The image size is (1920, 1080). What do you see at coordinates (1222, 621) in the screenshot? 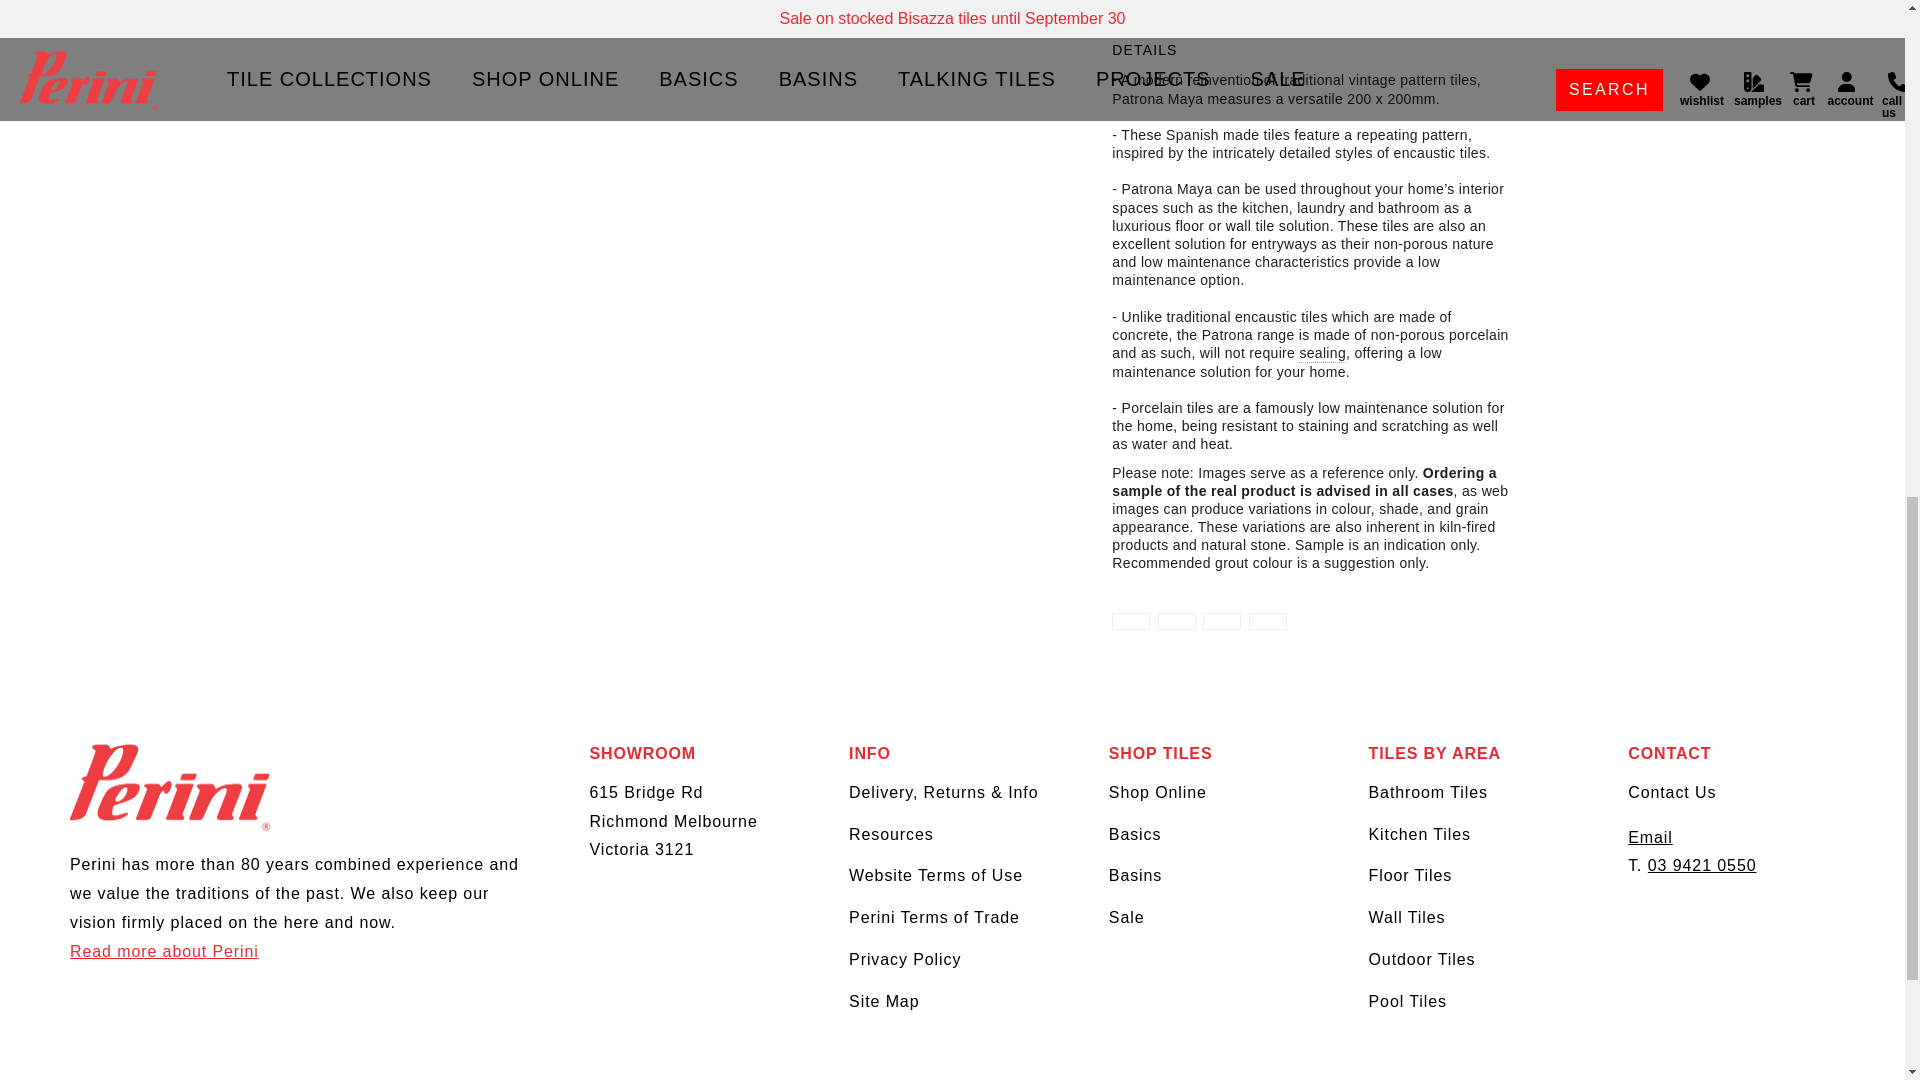
I see `Share on Pinterest` at bounding box center [1222, 621].